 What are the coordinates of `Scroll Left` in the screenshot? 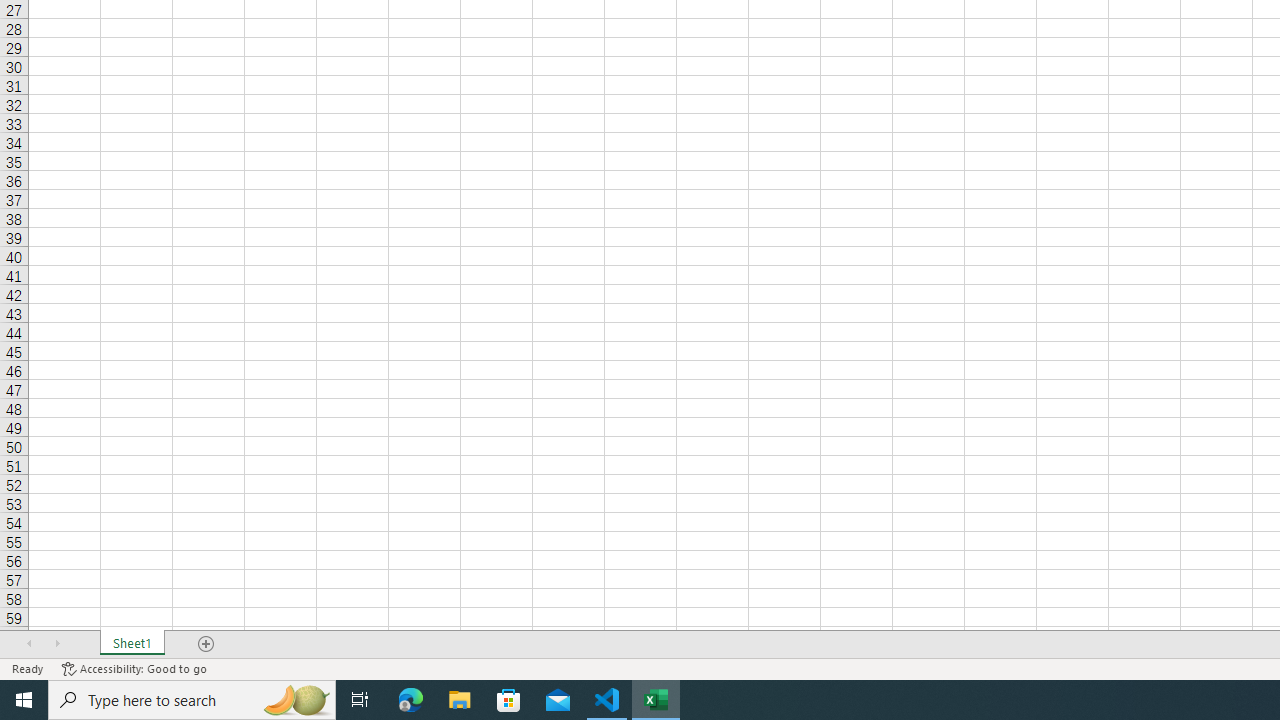 It's located at (29, 644).